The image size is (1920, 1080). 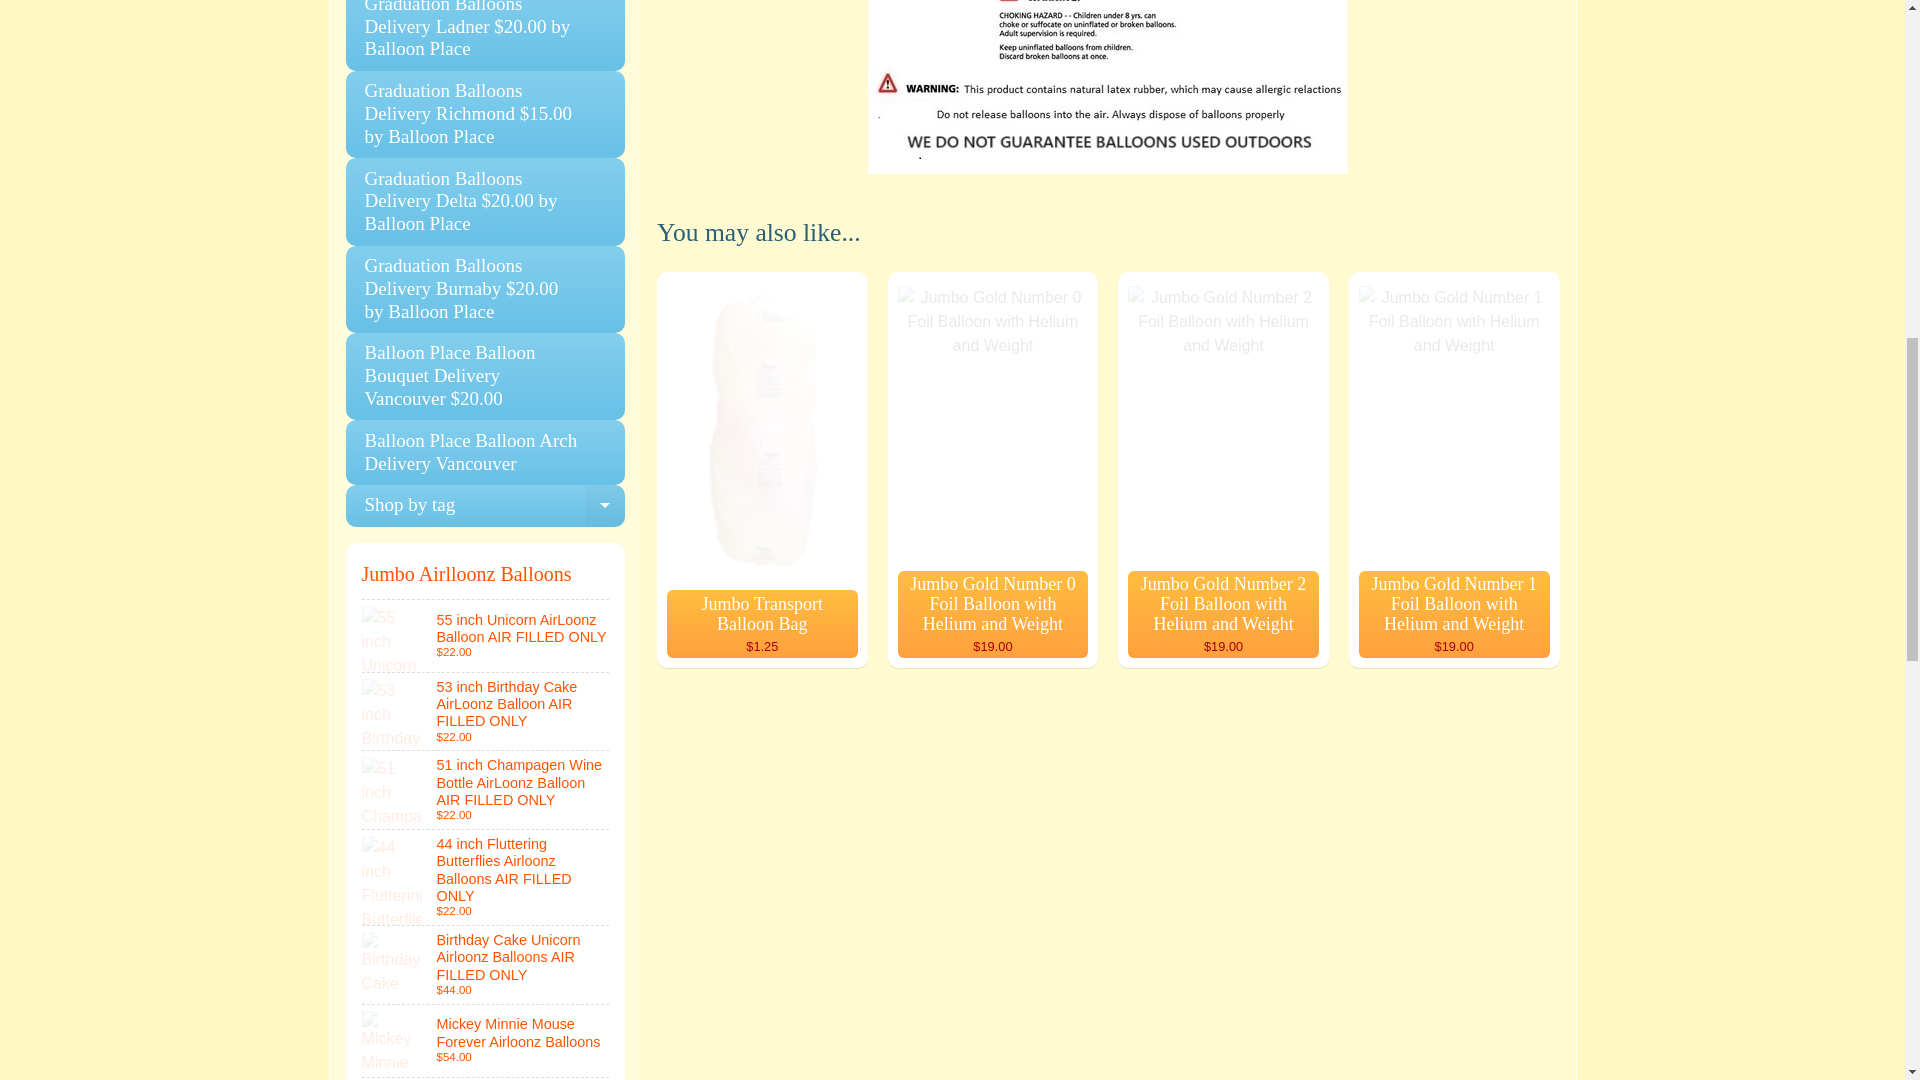 I want to click on Birthday Cake Unicorn Airloonz Balloons AIR FILLED ONLY, so click(x=486, y=964).